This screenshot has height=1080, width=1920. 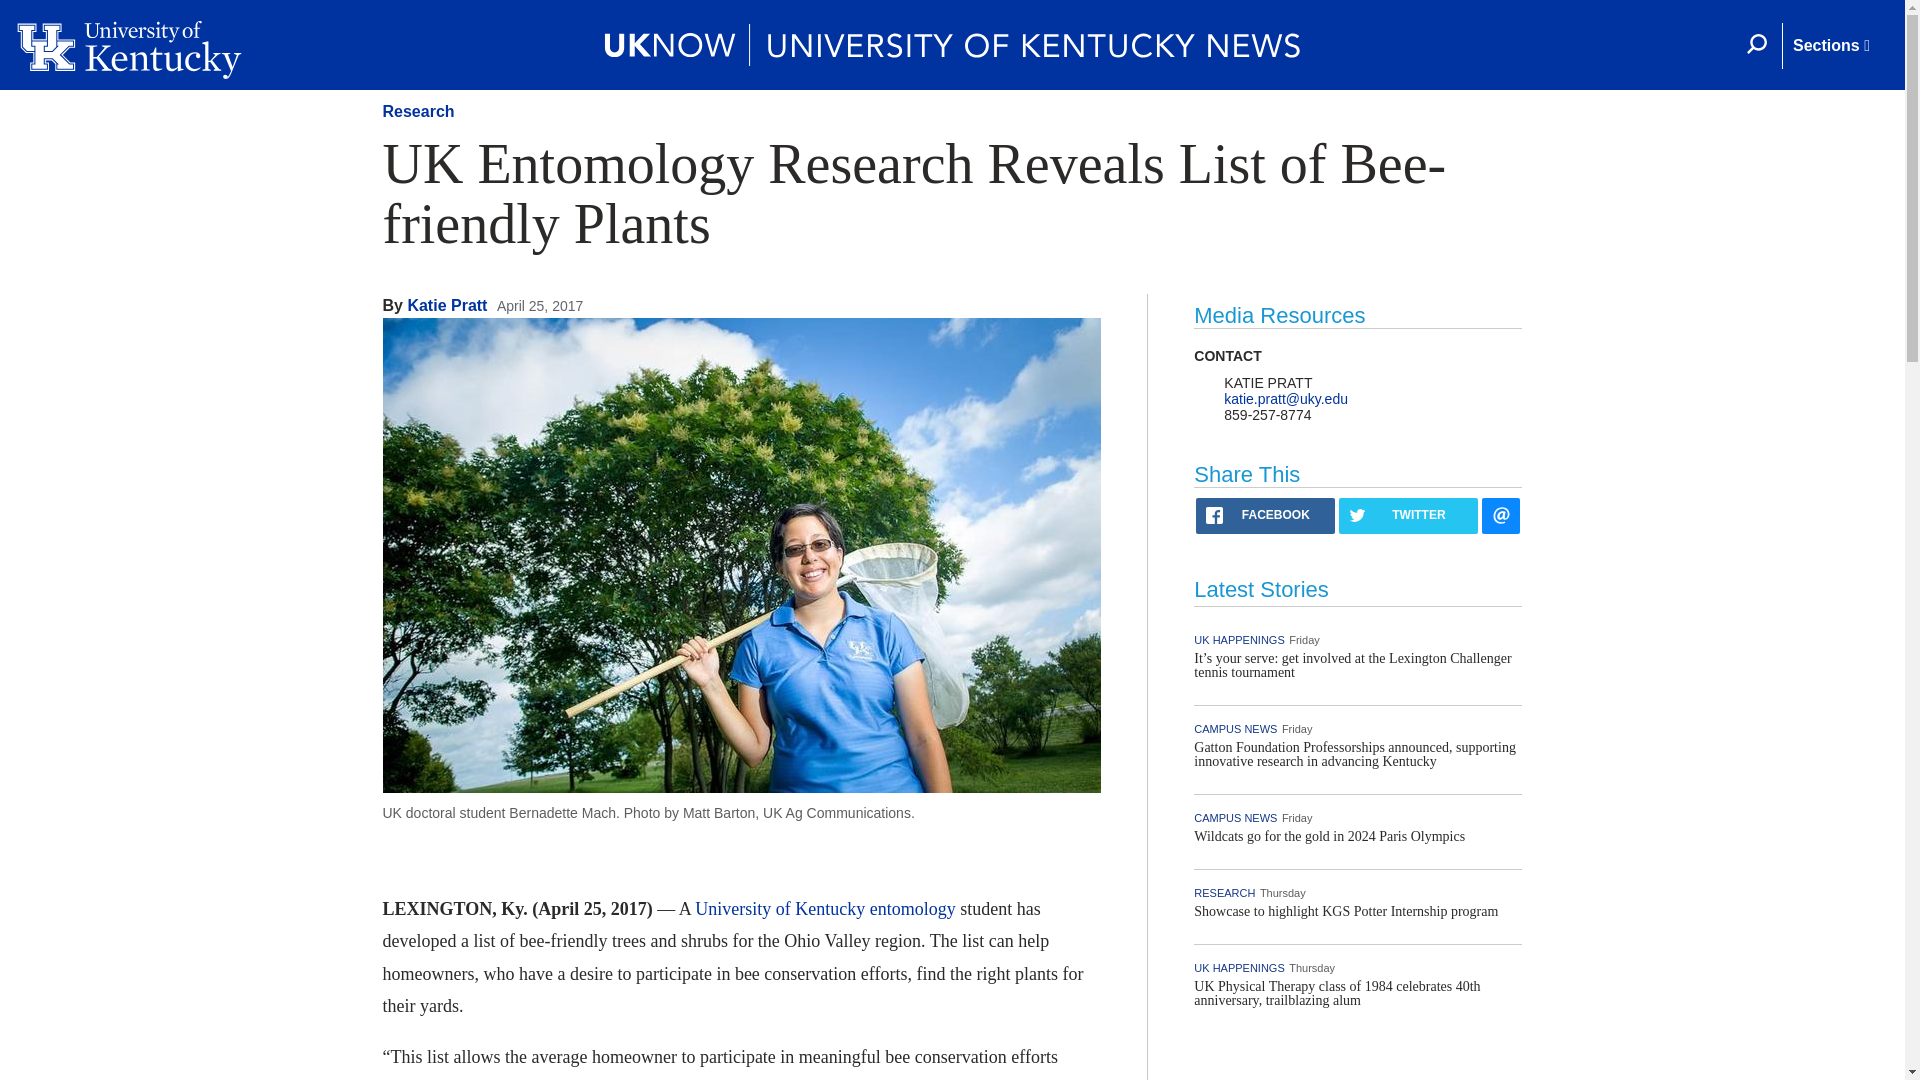 What do you see at coordinates (1830, 46) in the screenshot?
I see `Sections` at bounding box center [1830, 46].